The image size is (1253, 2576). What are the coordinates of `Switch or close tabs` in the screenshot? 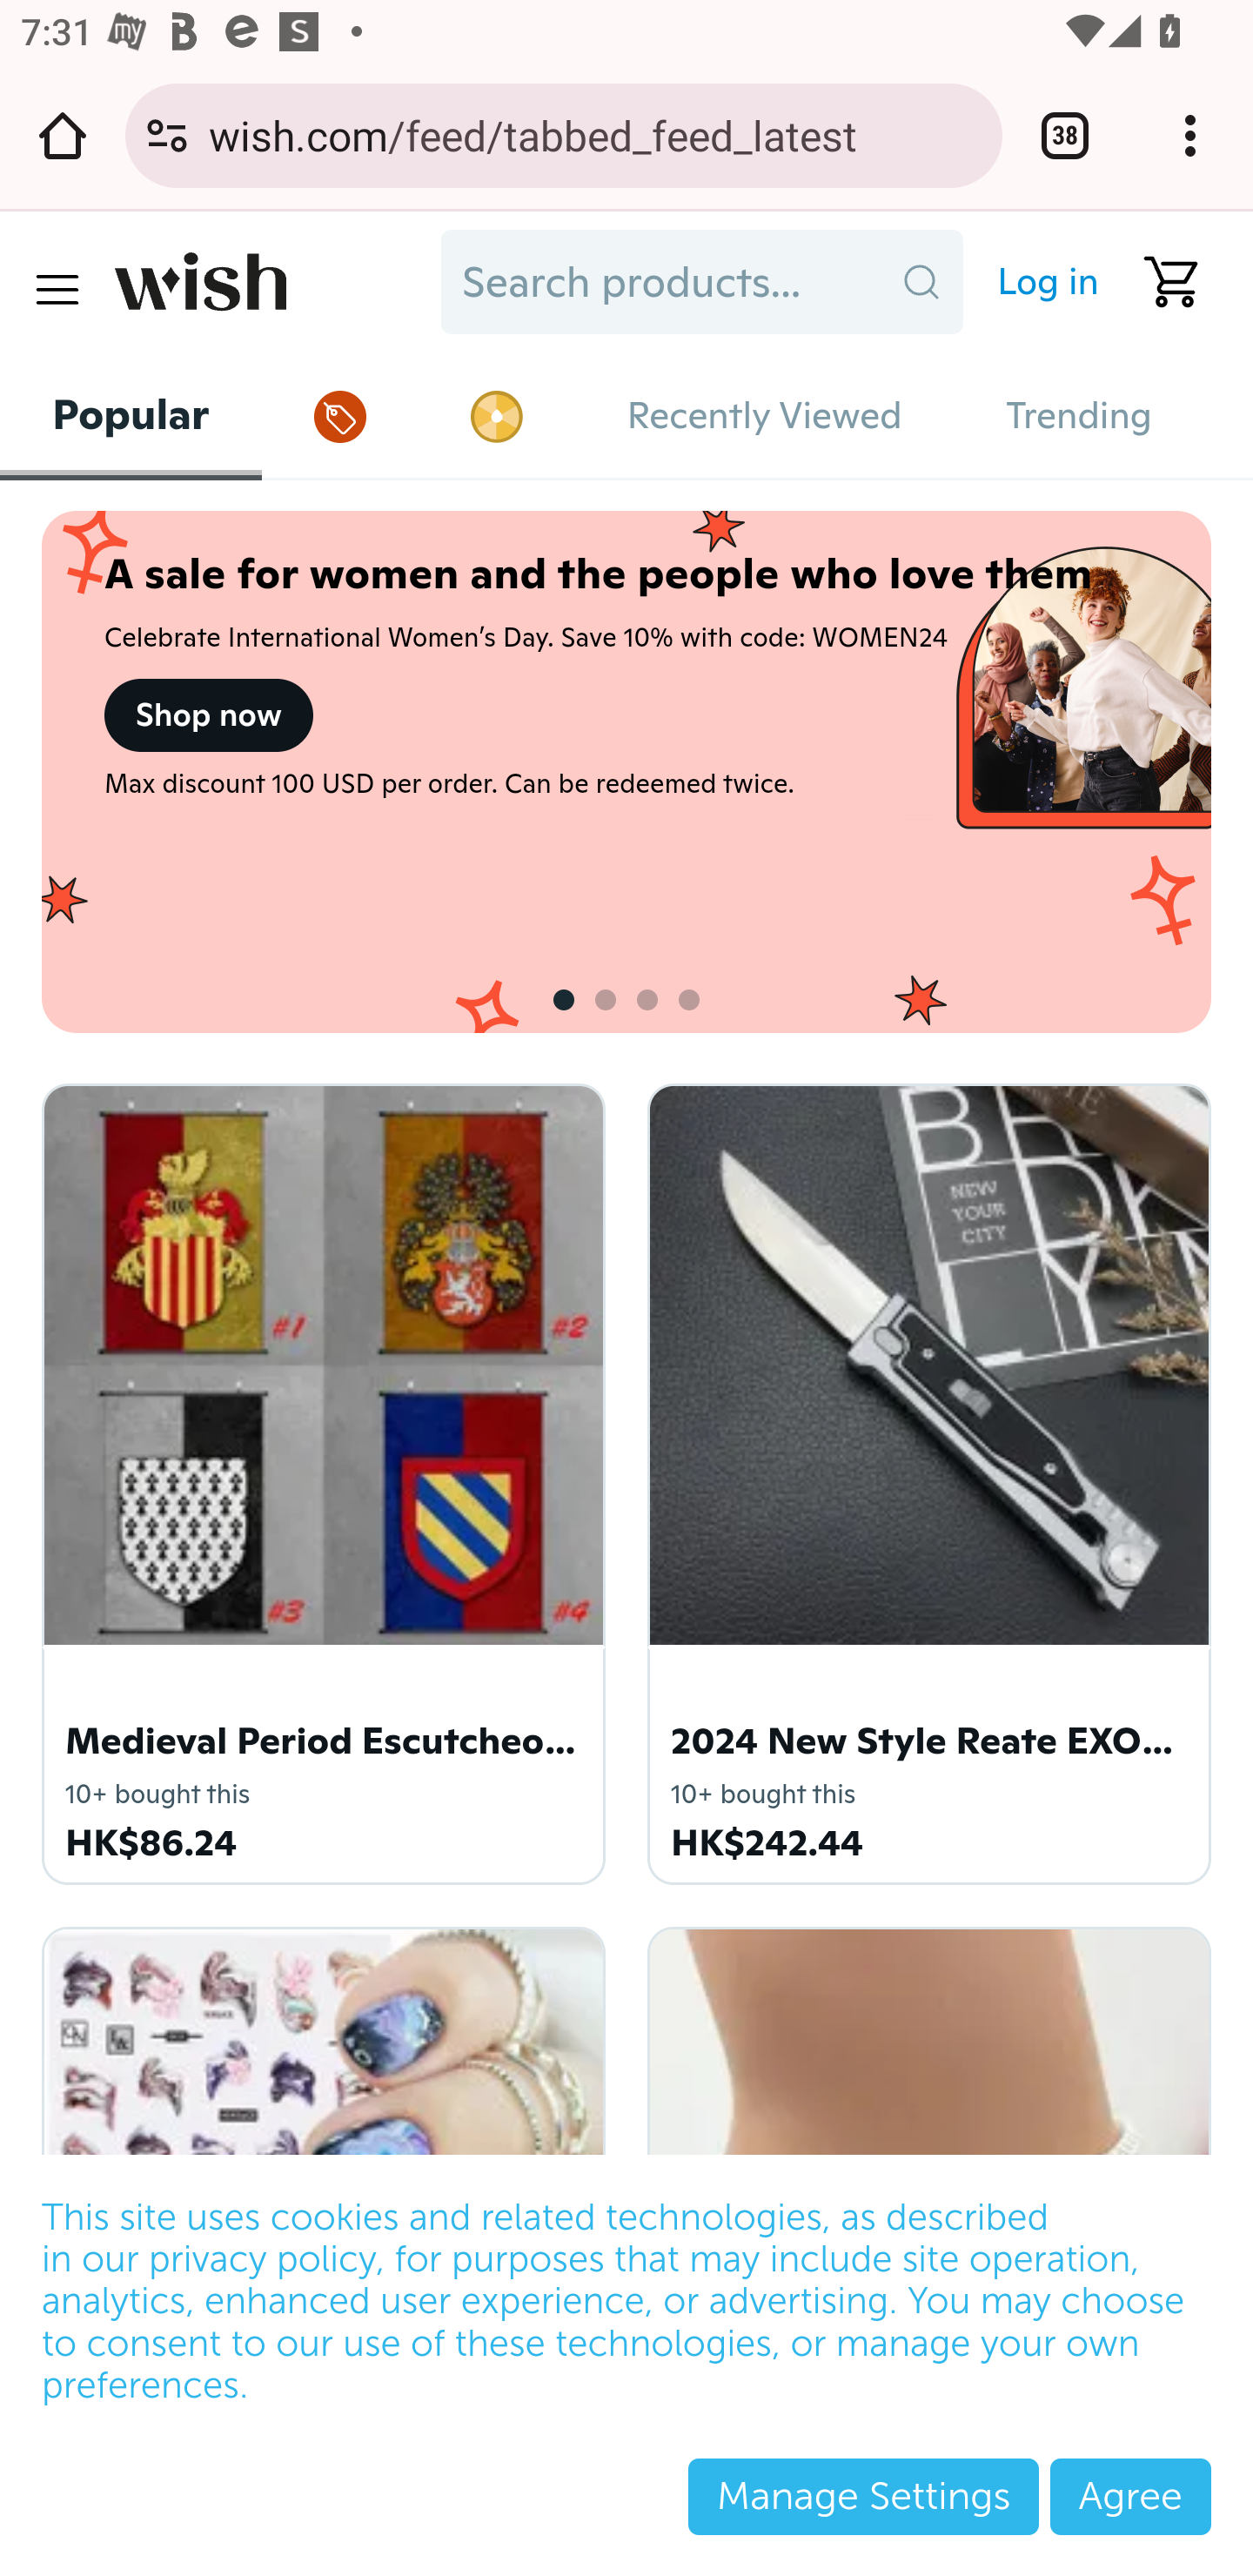 It's located at (1065, 135).